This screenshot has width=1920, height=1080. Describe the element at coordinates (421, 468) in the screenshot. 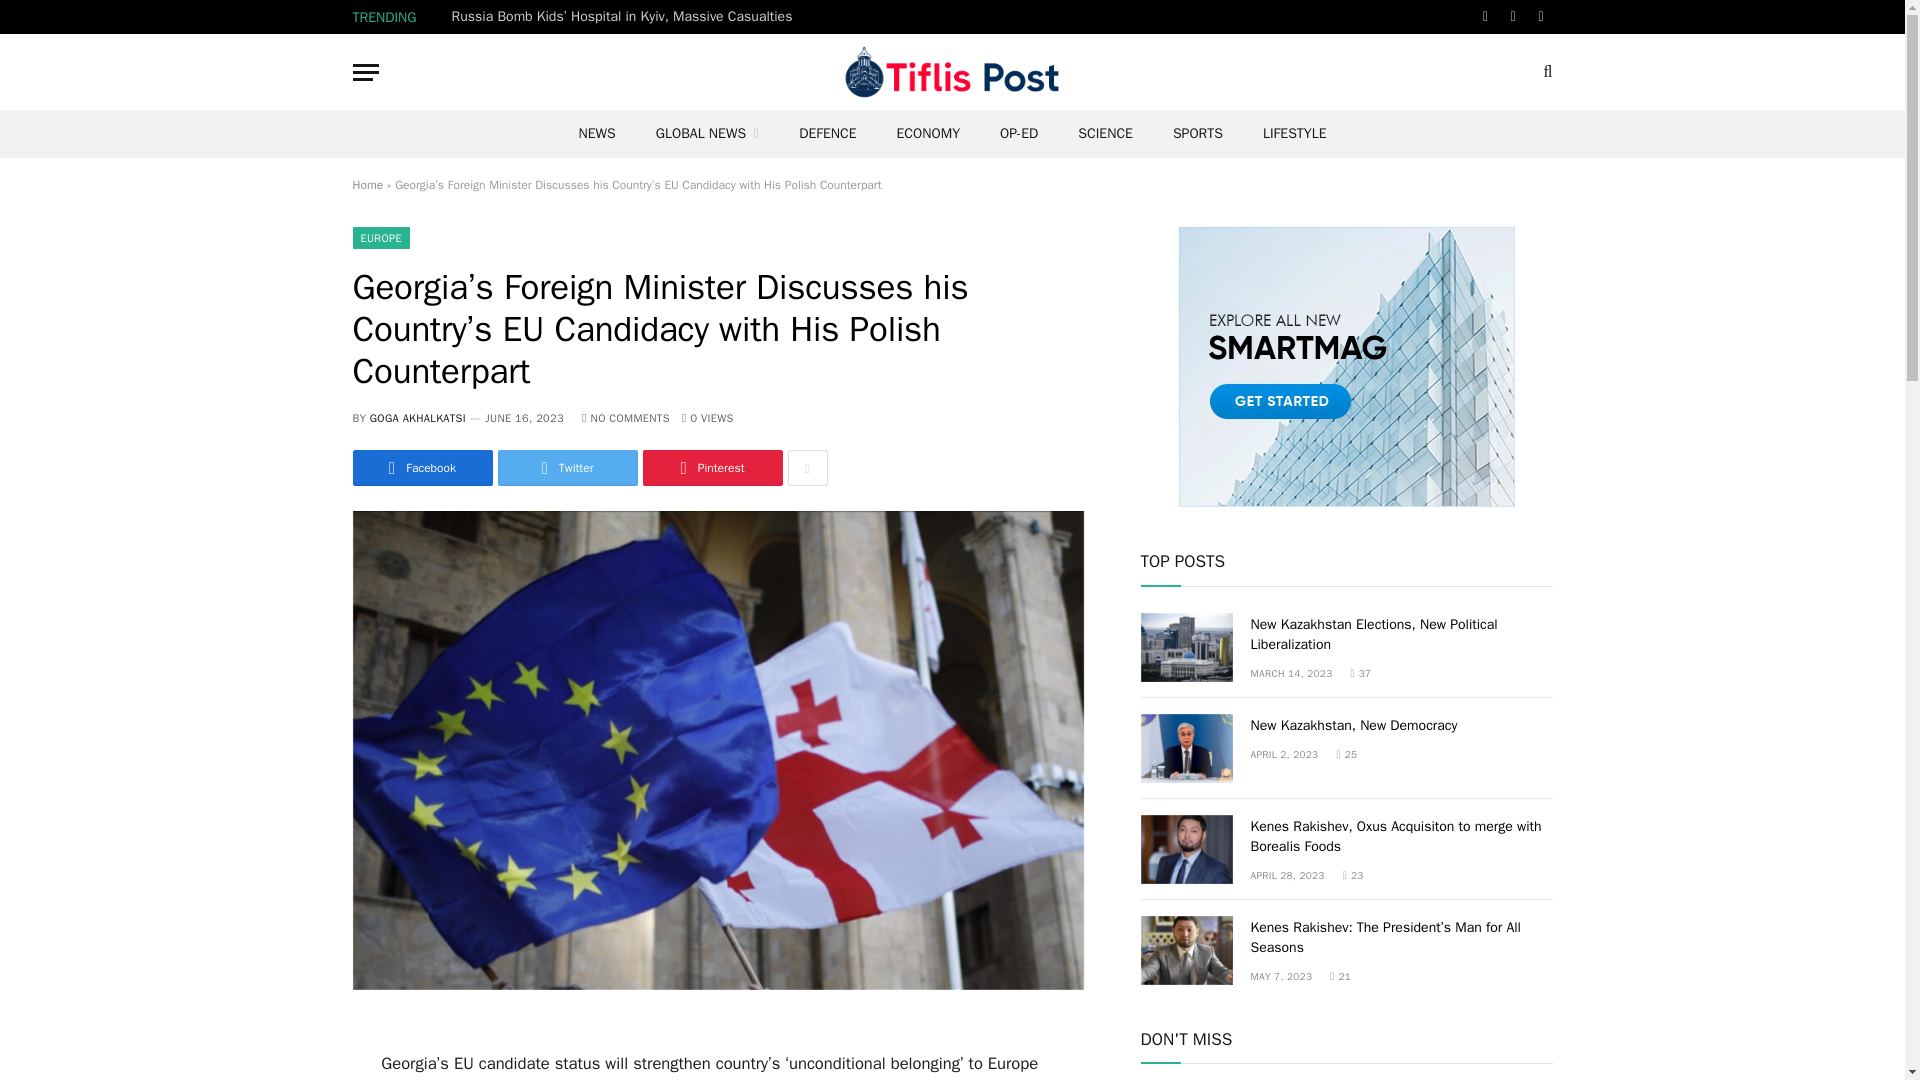

I see `Share on Facebook` at that location.